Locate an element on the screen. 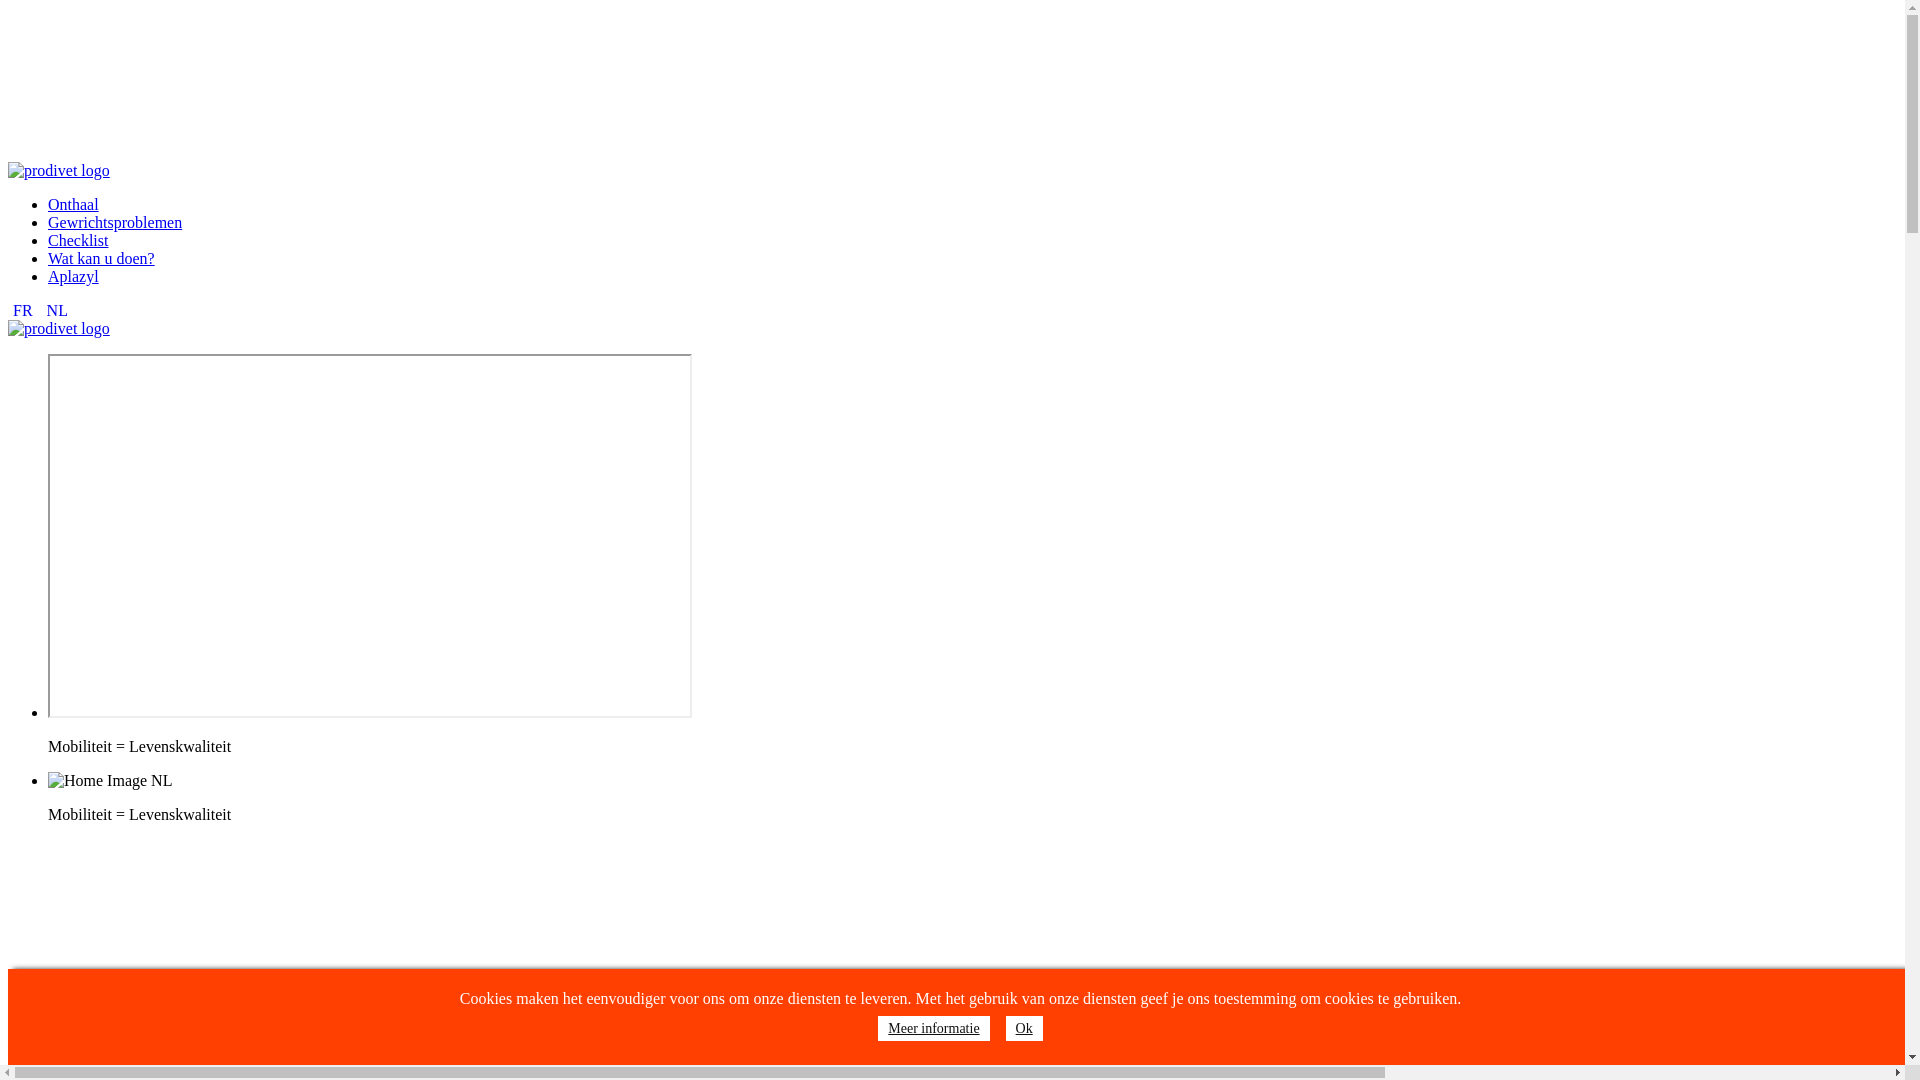  Onthaal is located at coordinates (74, 204).